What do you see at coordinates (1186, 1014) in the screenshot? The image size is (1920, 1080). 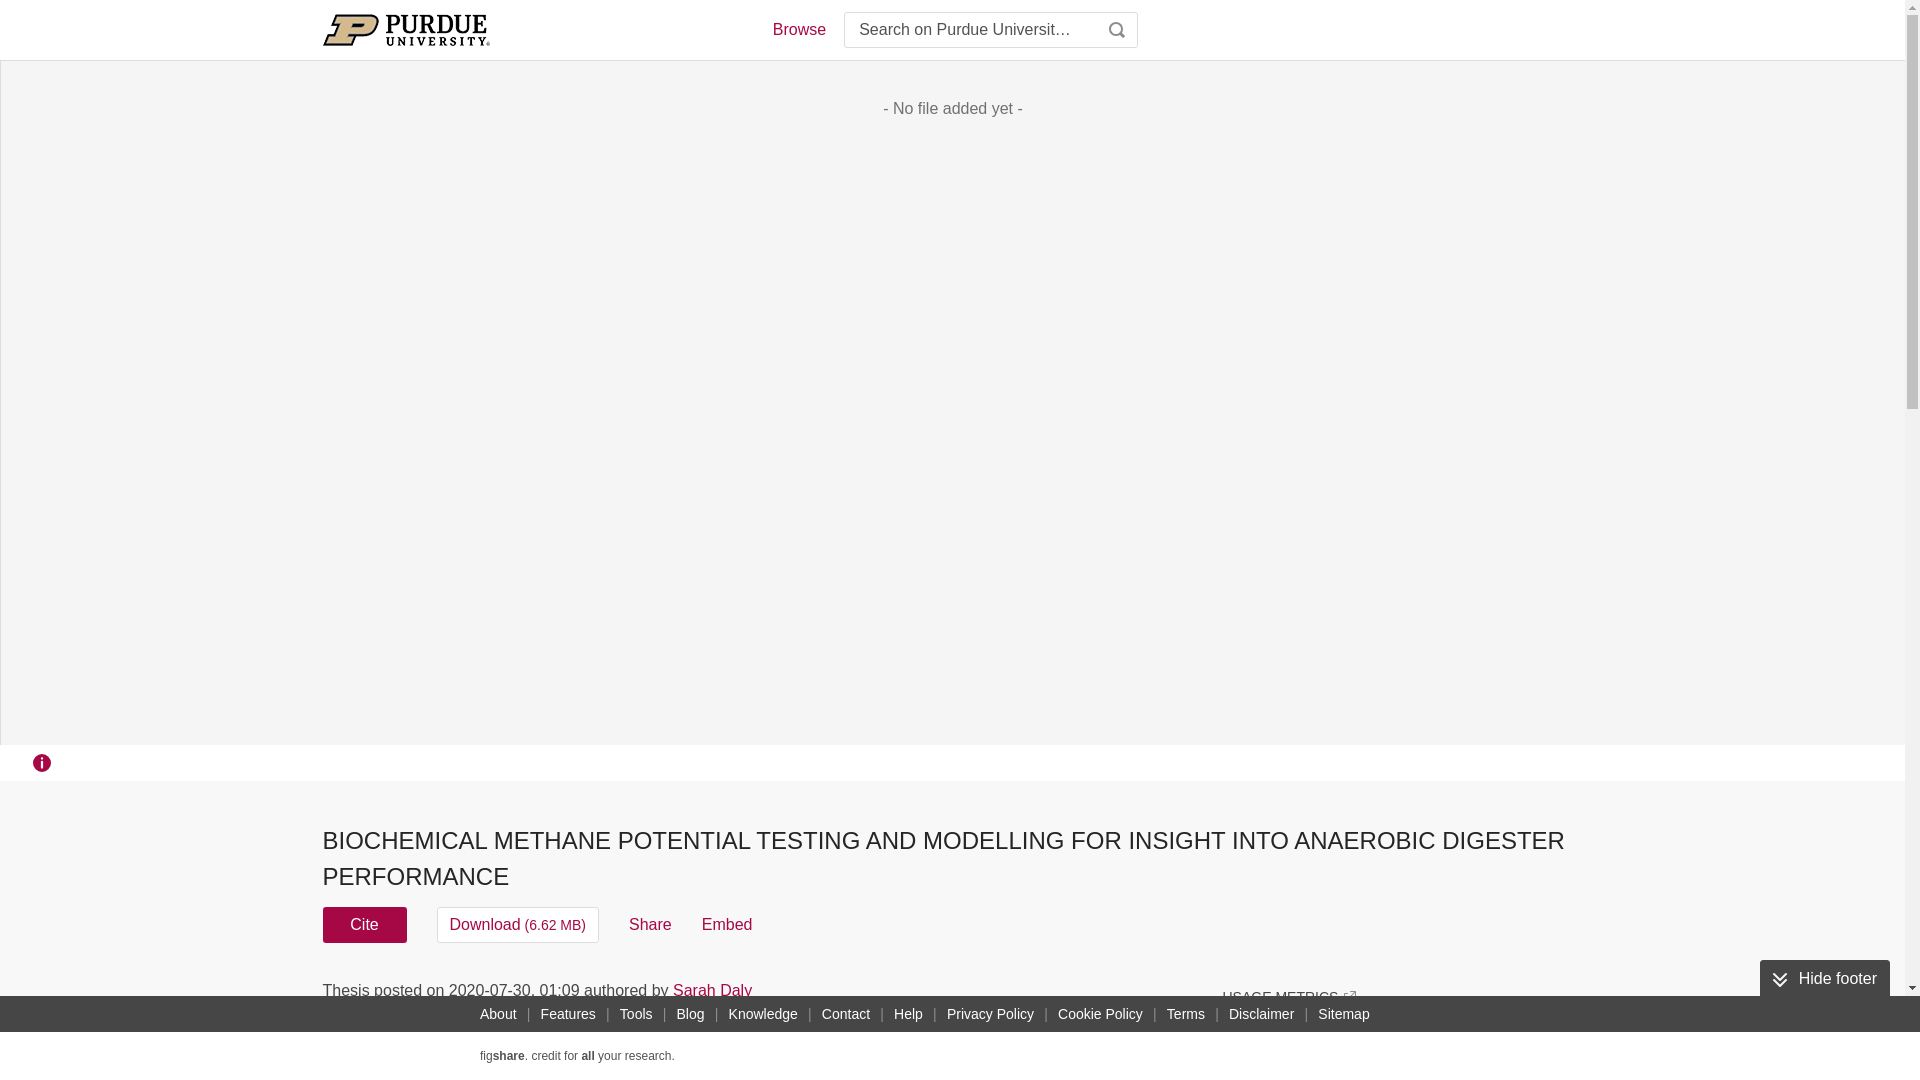 I see `Terms` at bounding box center [1186, 1014].